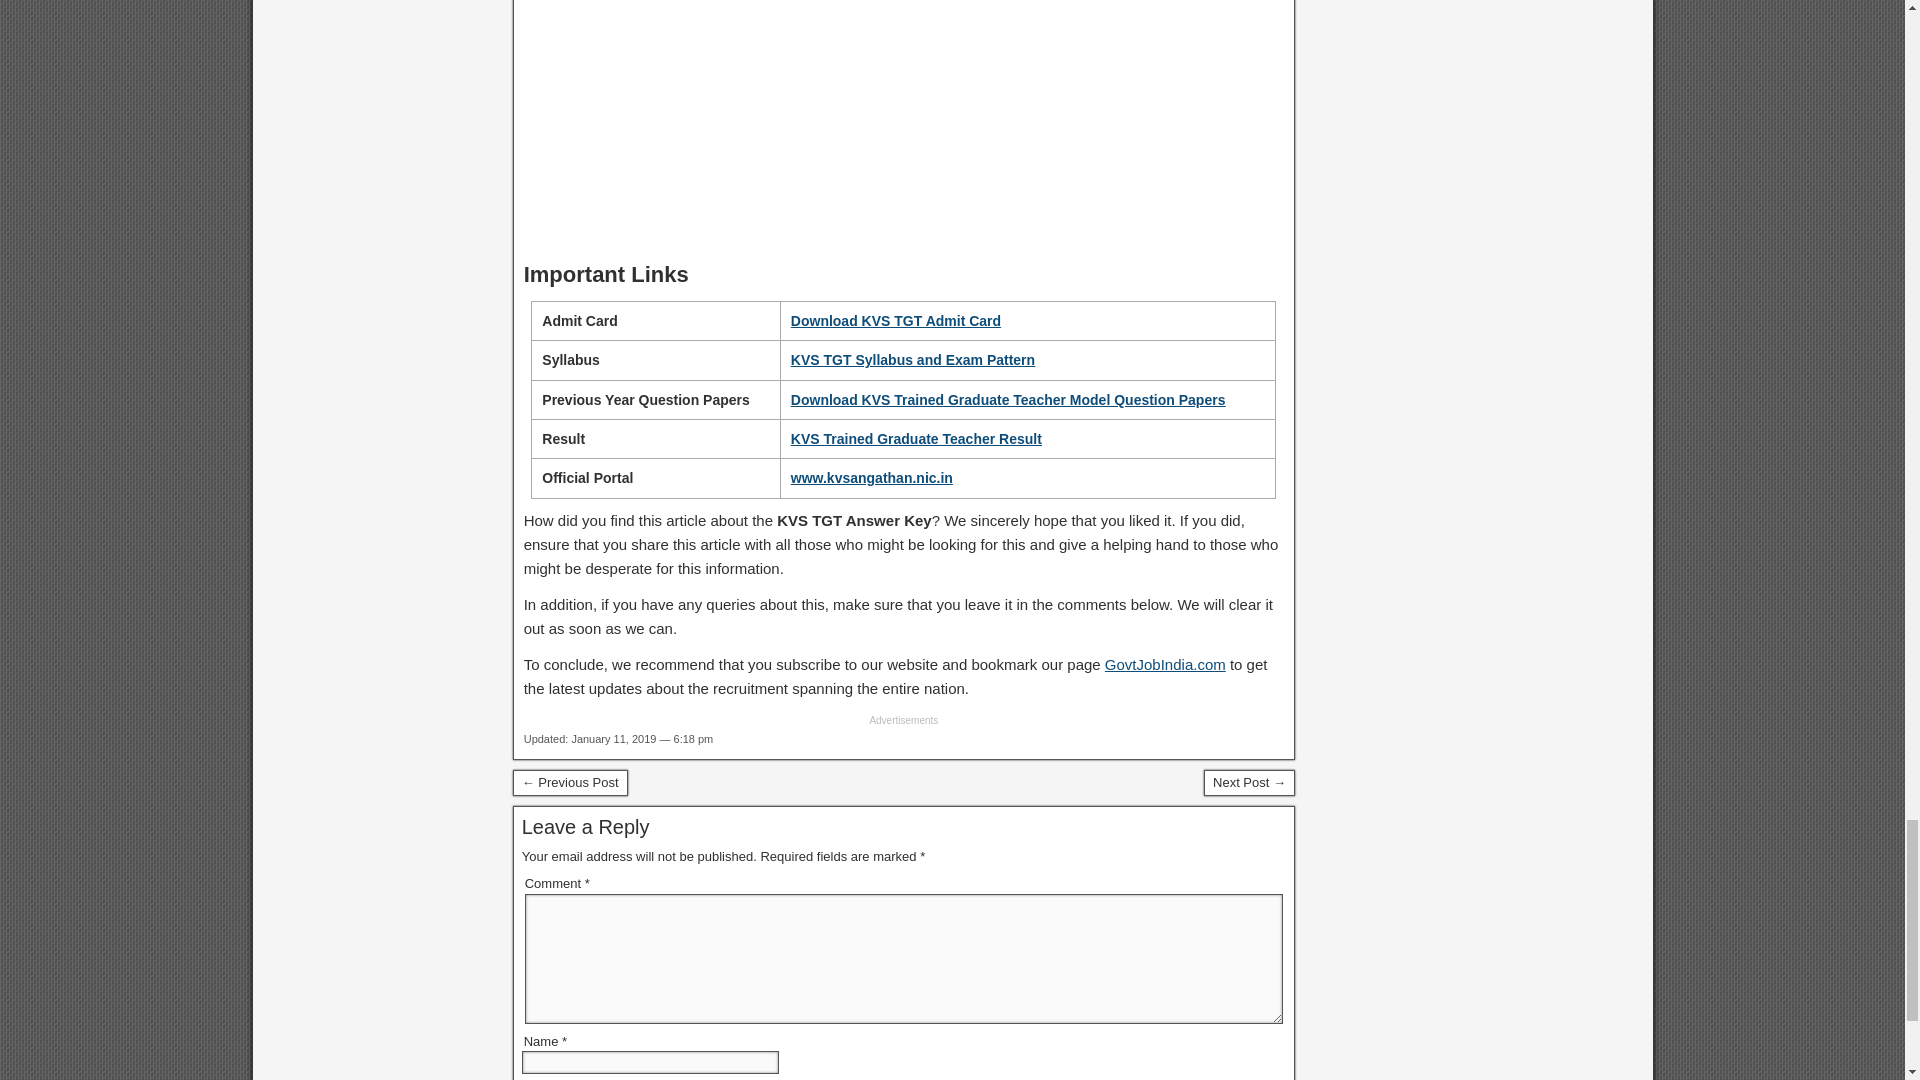 Image resolution: width=1920 pixels, height=1080 pixels. I want to click on Download KVS Trained Graduate Teacher Model Question Papers, so click(1008, 400).